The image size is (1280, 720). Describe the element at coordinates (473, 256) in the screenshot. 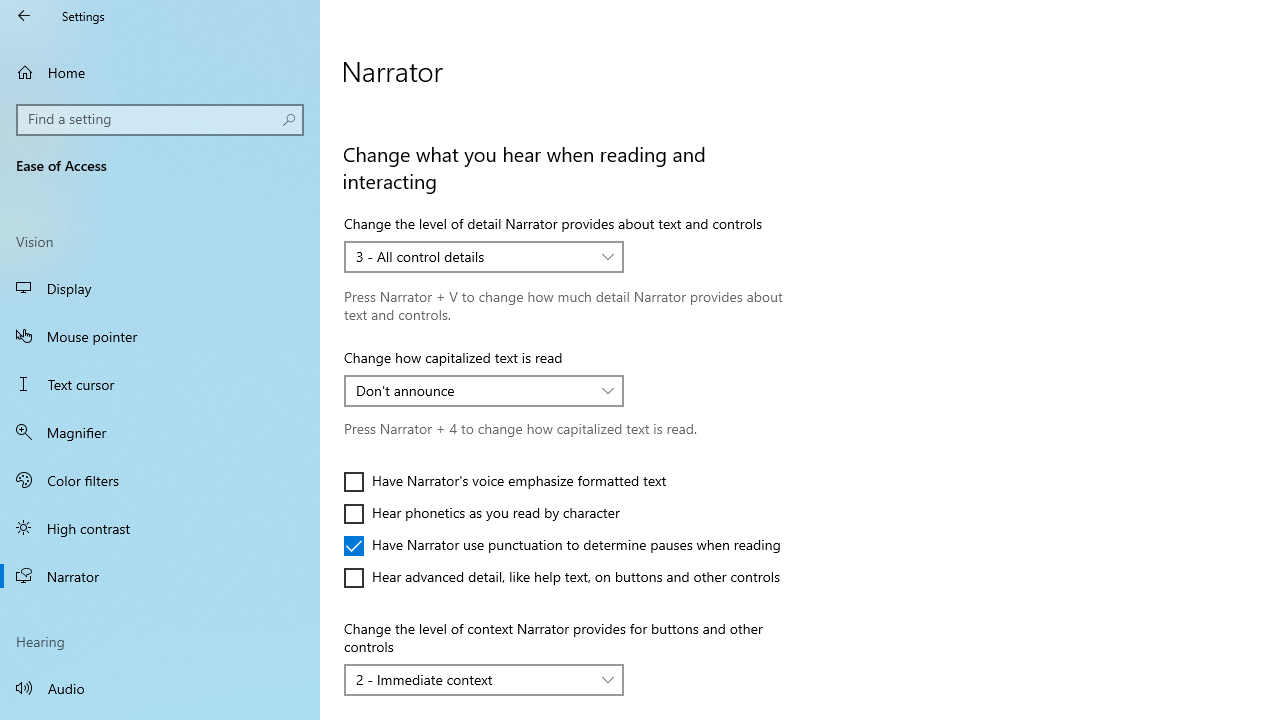

I see `3 - All control details` at that location.